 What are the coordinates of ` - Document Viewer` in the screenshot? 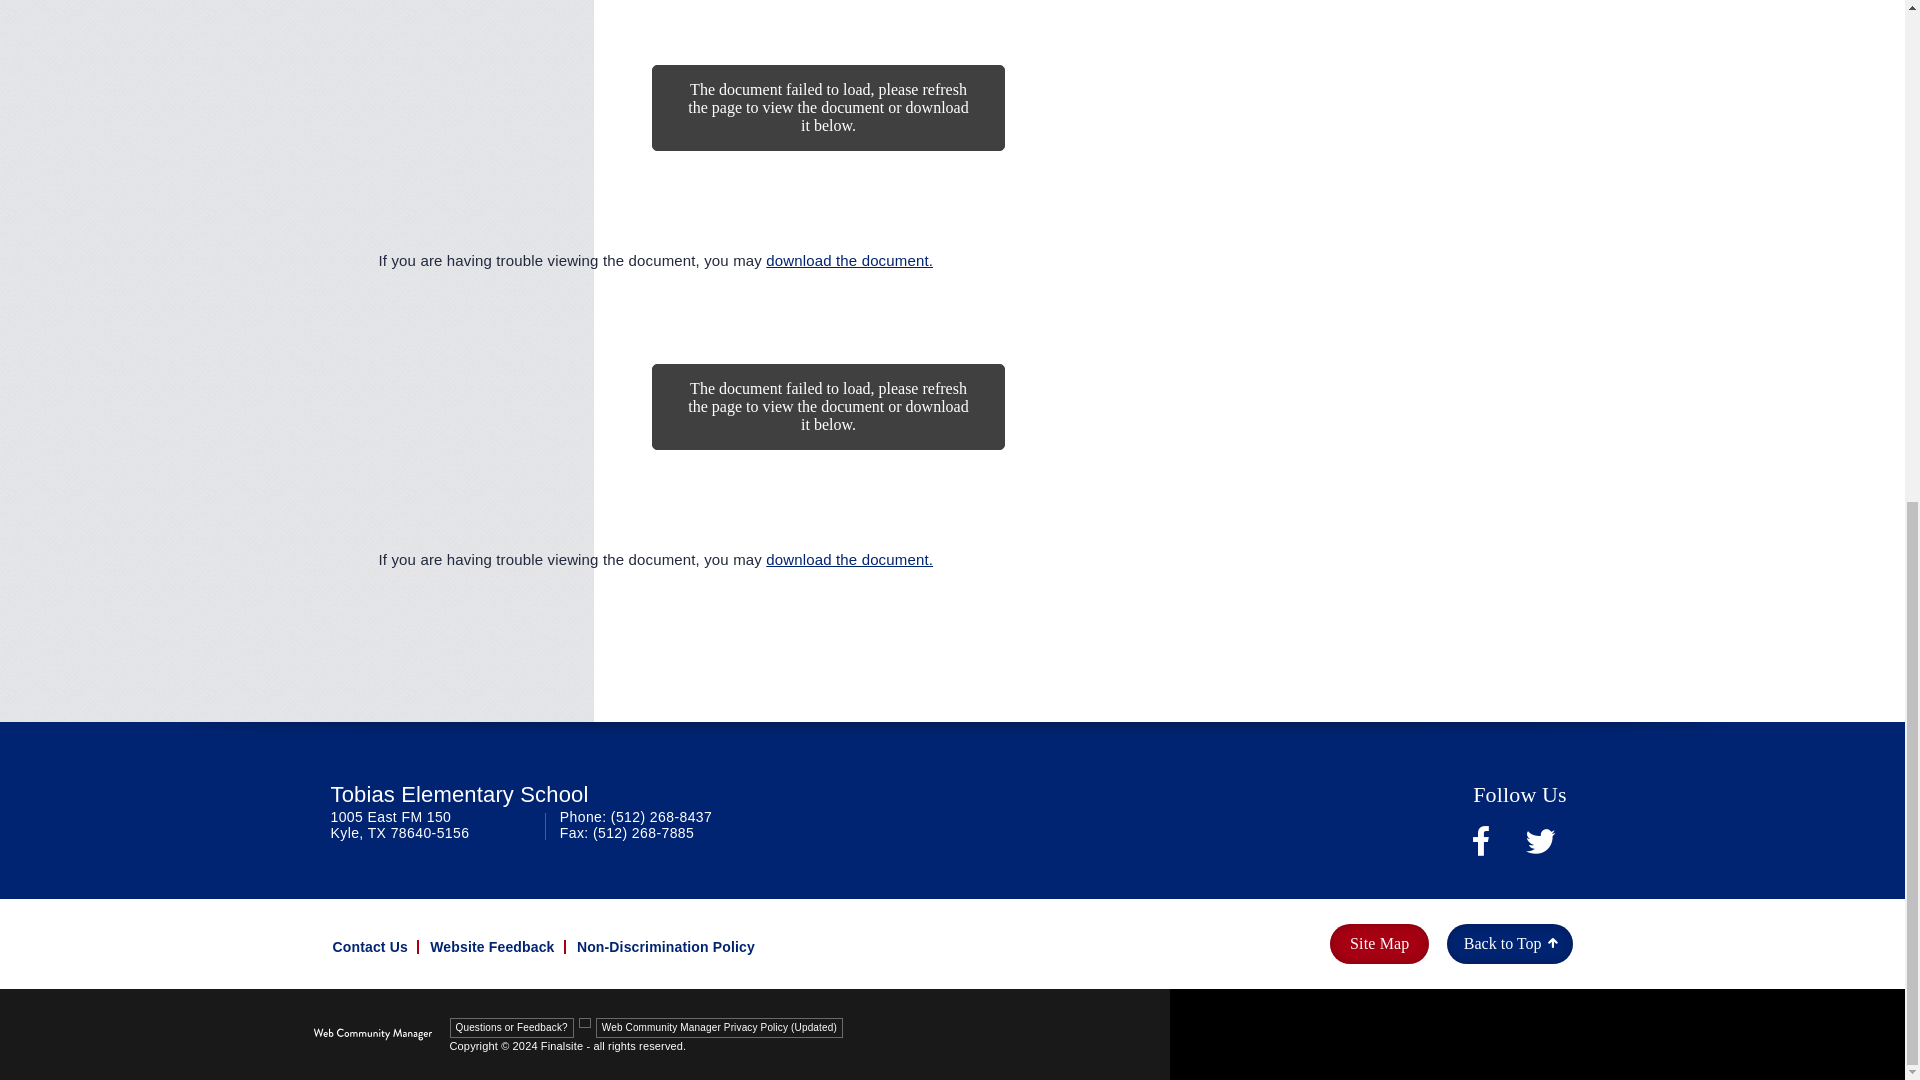 It's located at (827, 148).